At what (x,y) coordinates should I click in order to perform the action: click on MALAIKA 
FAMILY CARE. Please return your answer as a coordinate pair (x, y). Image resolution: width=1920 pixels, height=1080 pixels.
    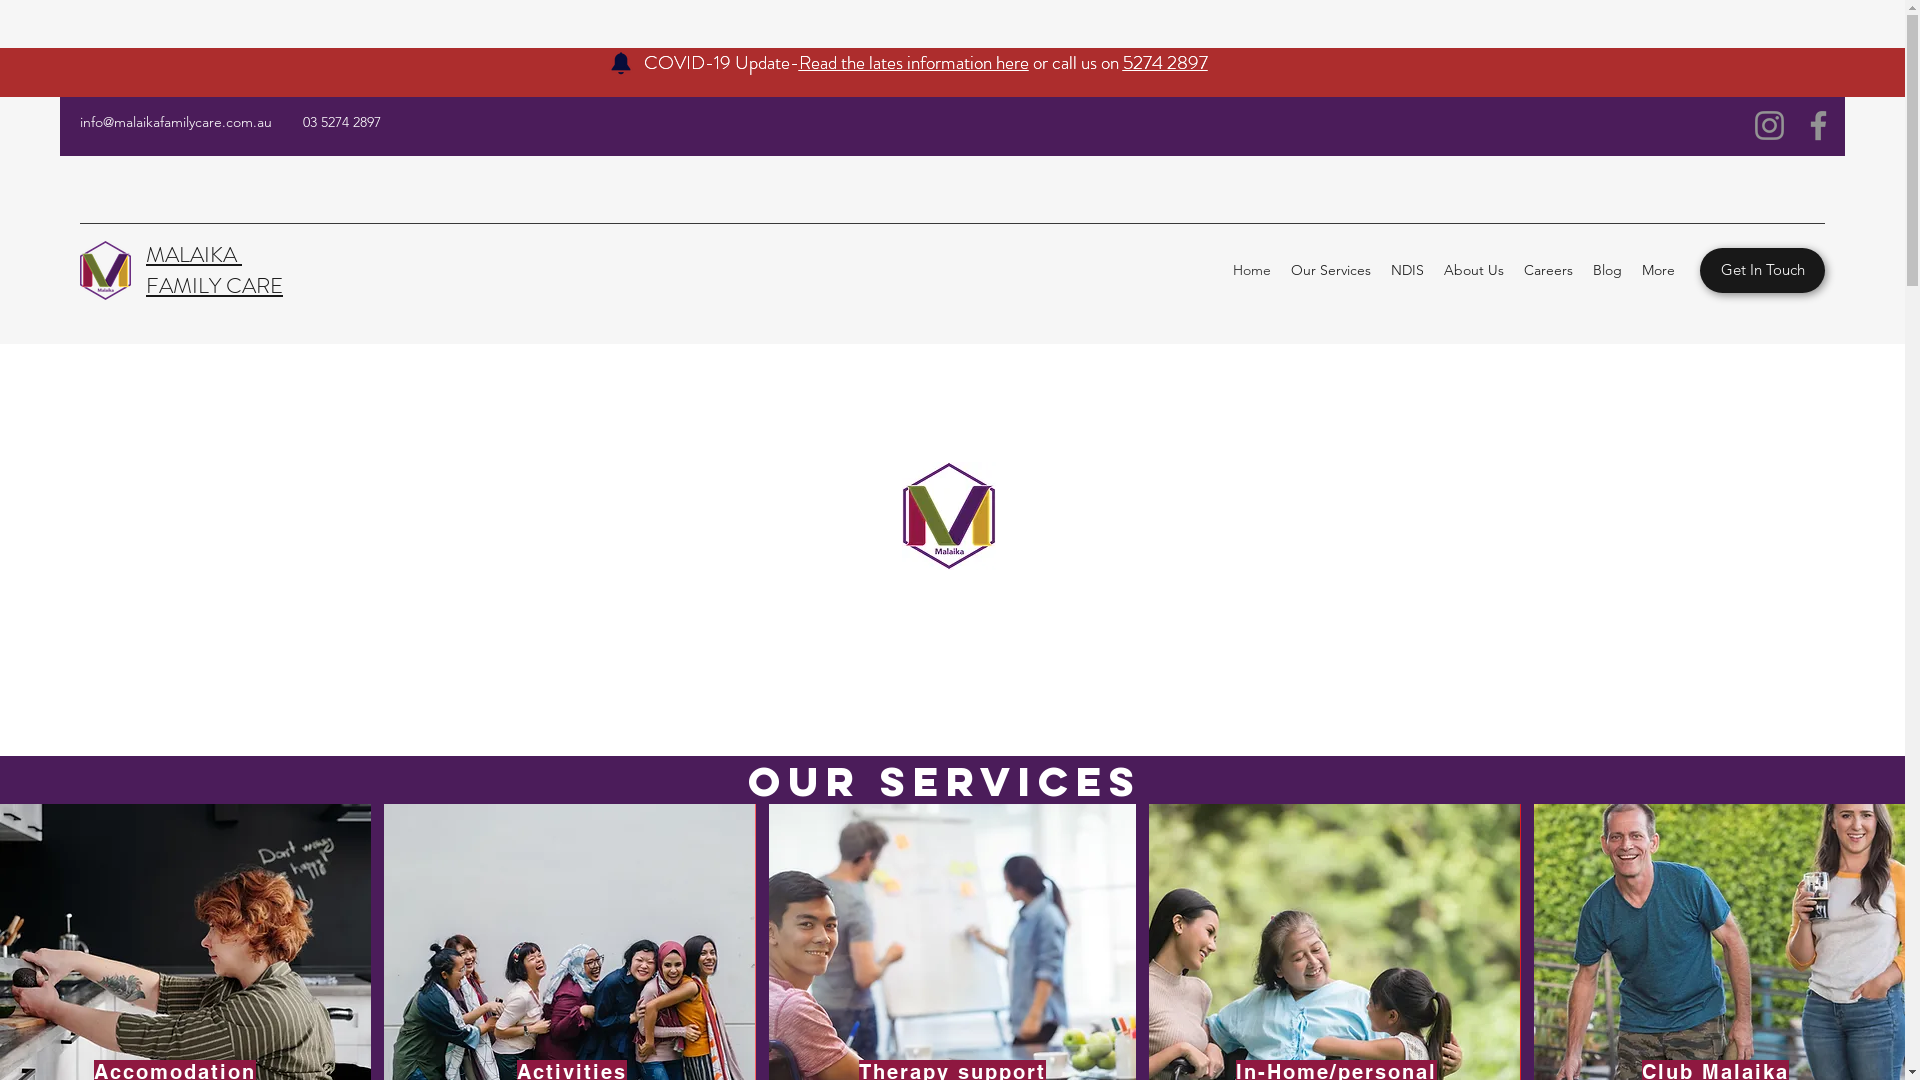
    Looking at the image, I should click on (214, 270).